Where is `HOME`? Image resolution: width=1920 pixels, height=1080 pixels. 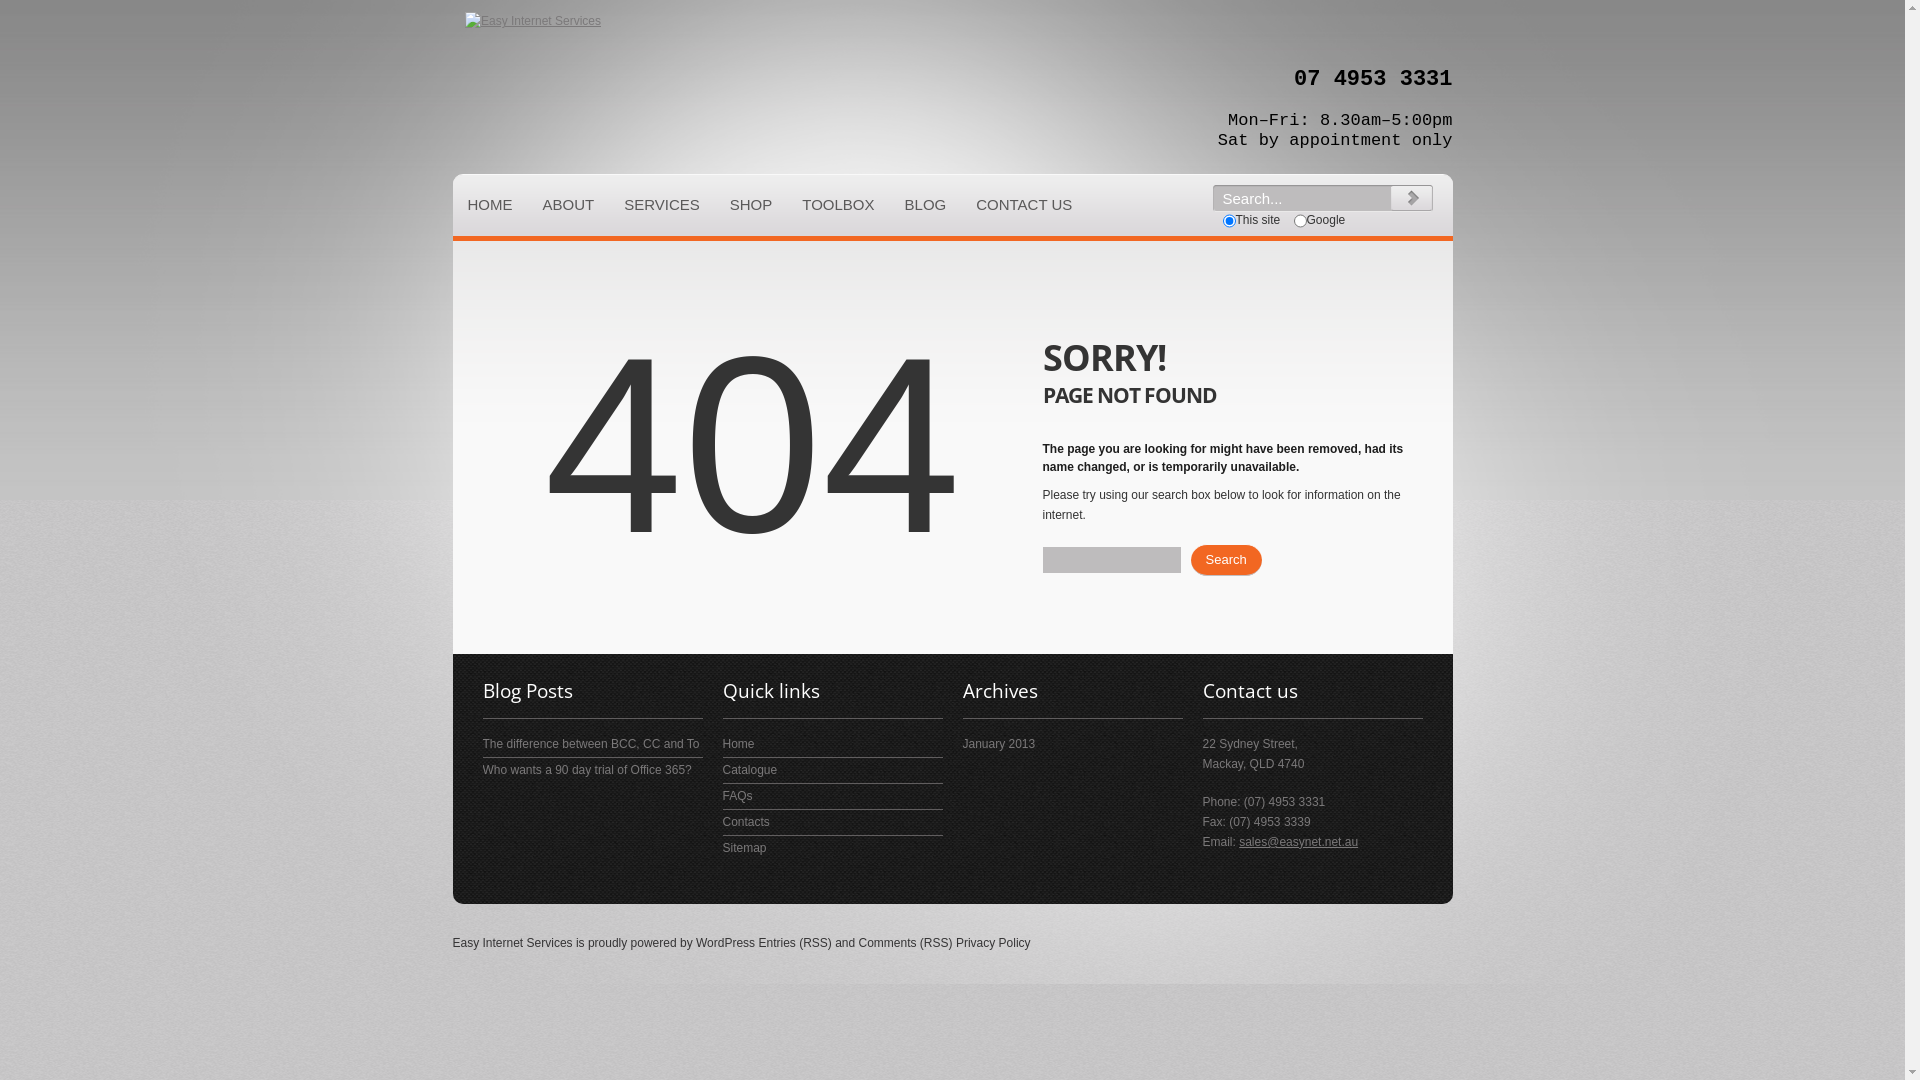 HOME is located at coordinates (490, 205).